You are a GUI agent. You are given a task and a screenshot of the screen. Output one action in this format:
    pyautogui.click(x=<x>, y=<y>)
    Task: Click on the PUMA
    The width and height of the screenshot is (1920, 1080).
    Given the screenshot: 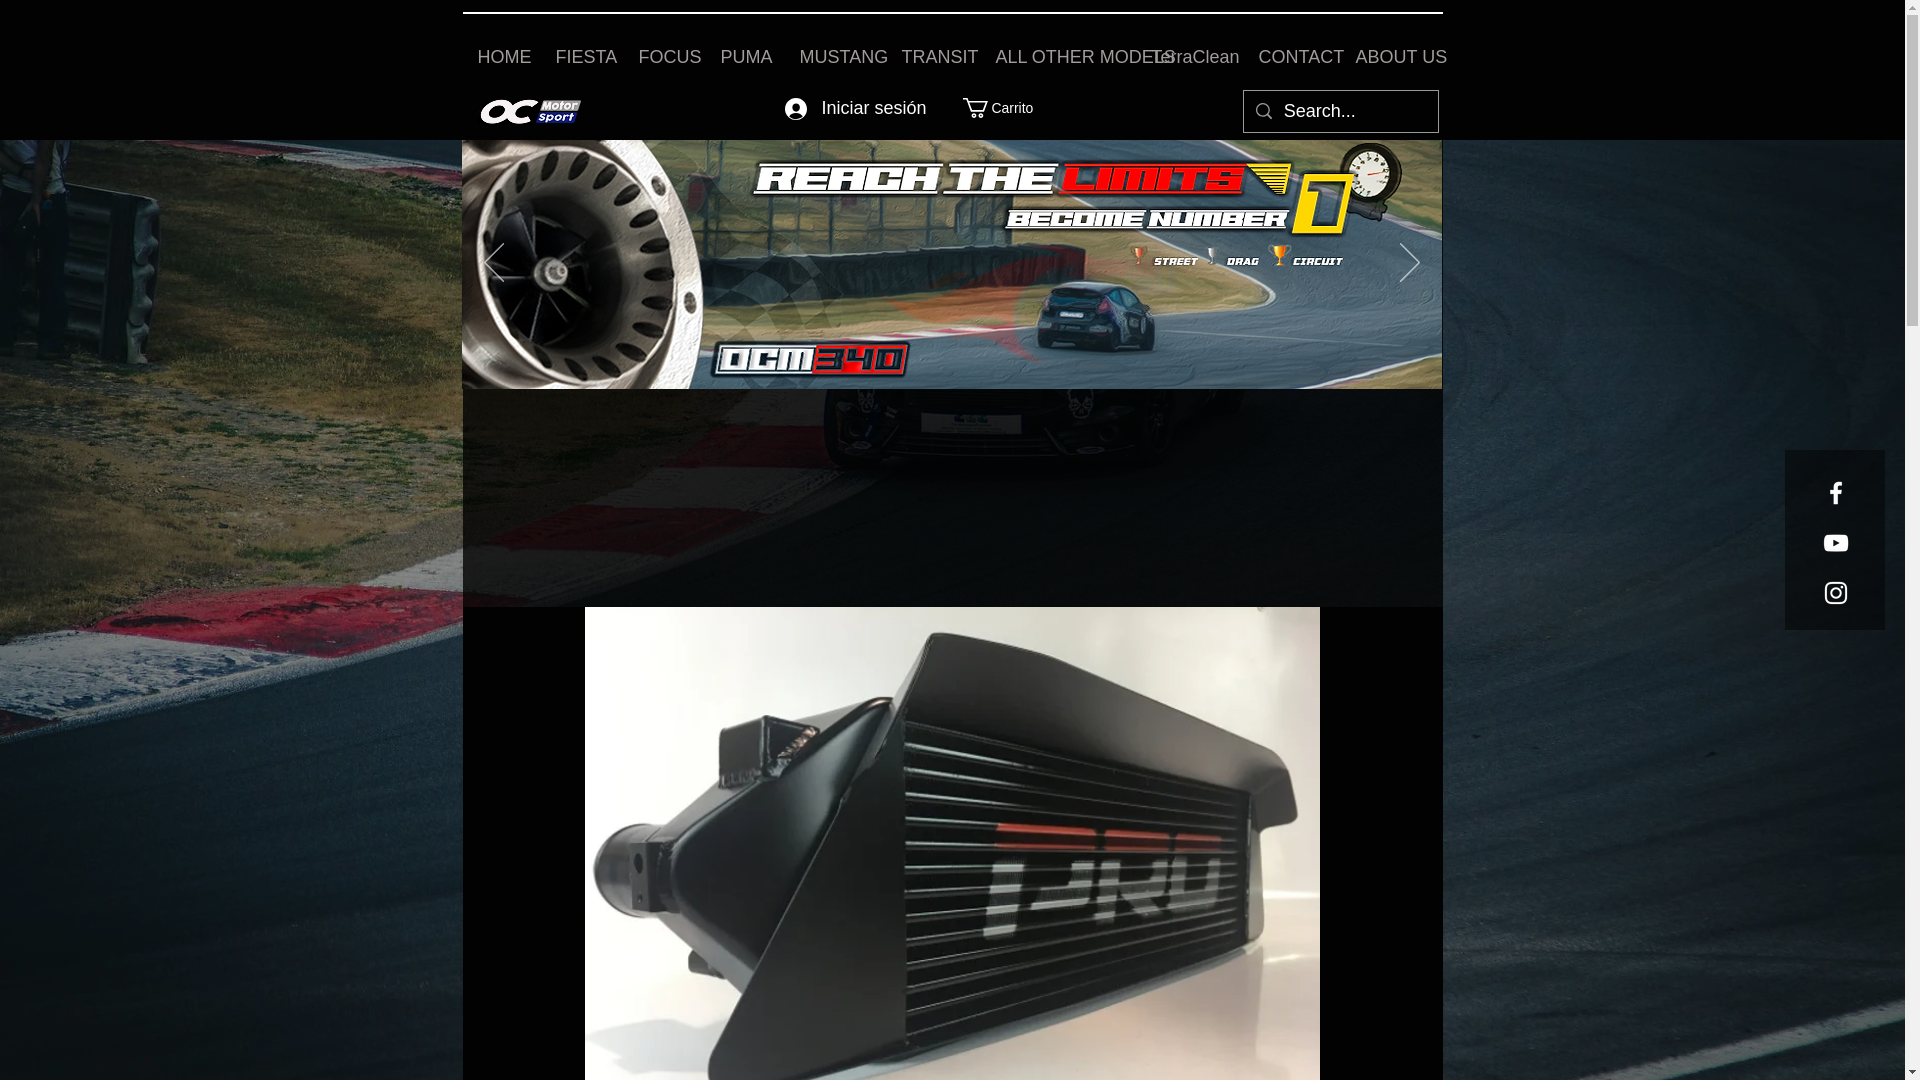 What is the action you would take?
    pyautogui.click(x=746, y=58)
    